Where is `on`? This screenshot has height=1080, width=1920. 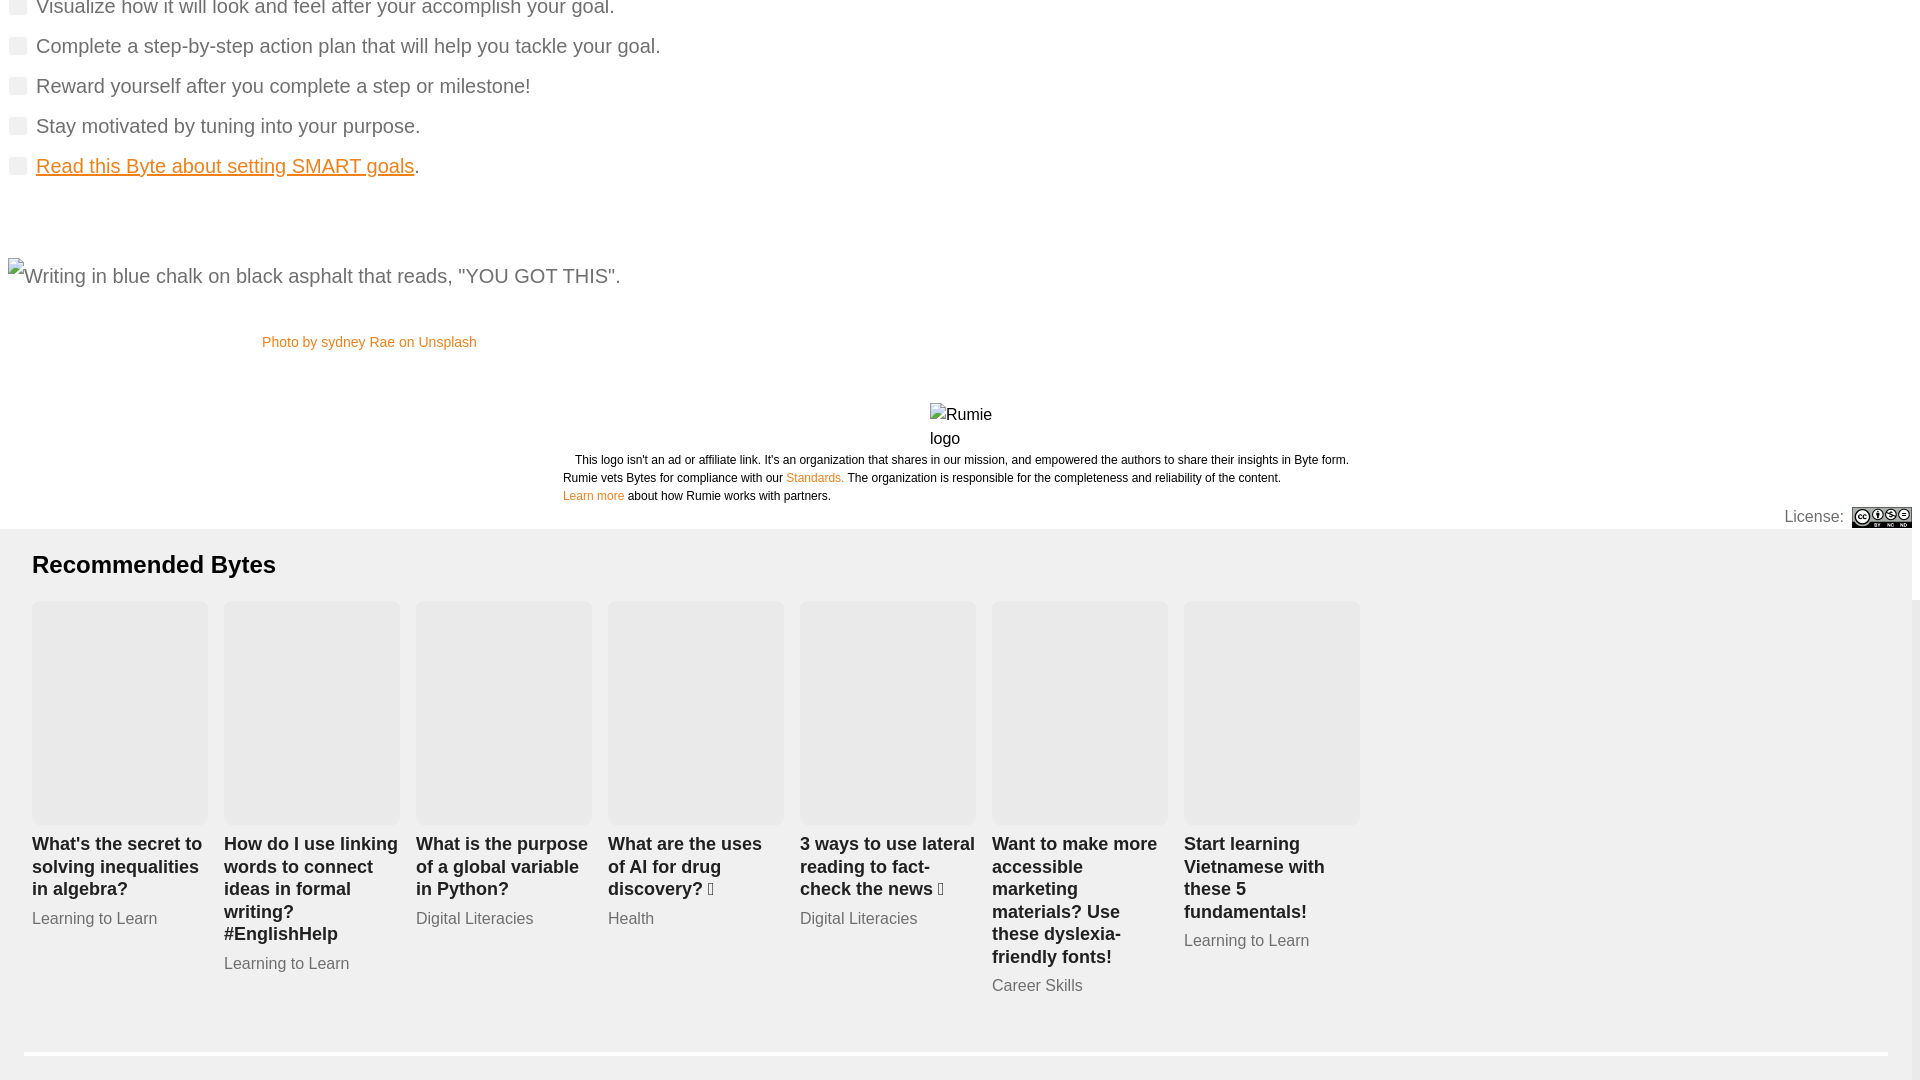
on is located at coordinates (18, 46).